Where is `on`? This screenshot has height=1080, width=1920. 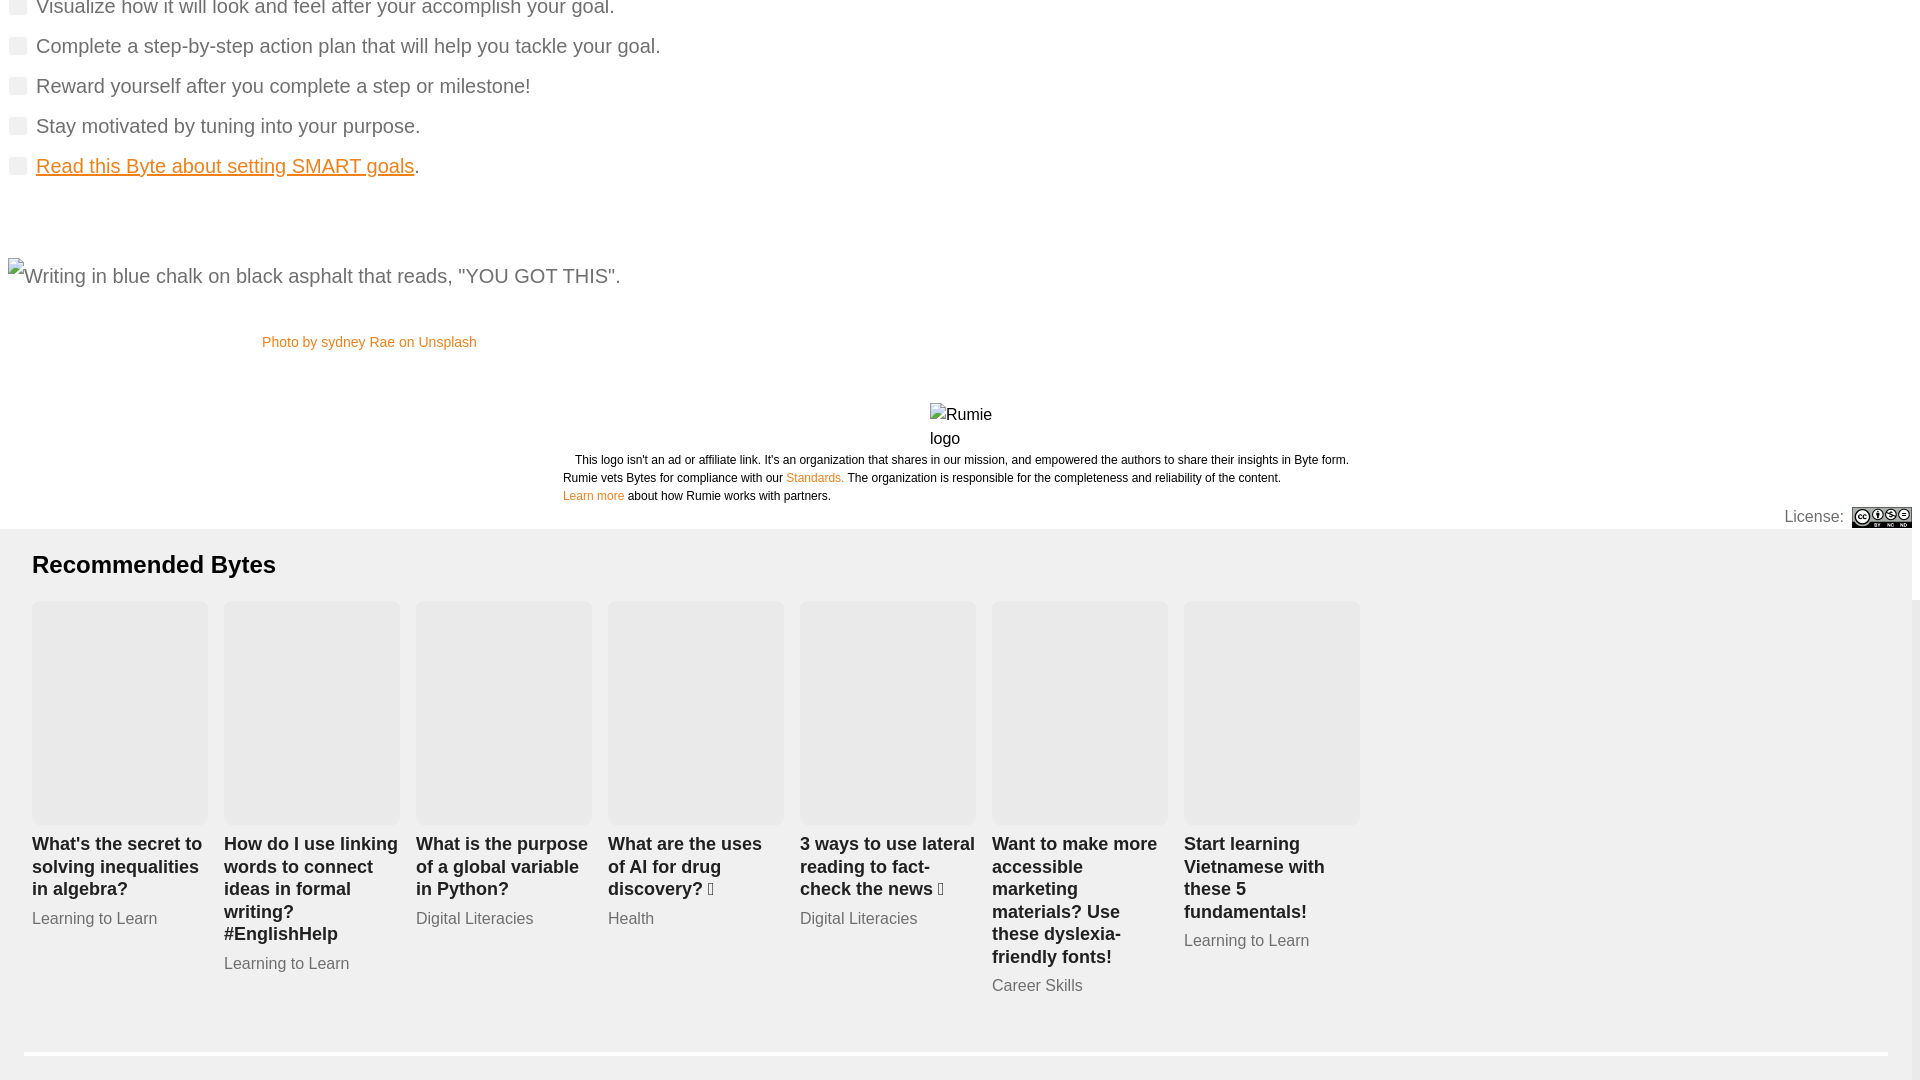
on is located at coordinates (18, 46).